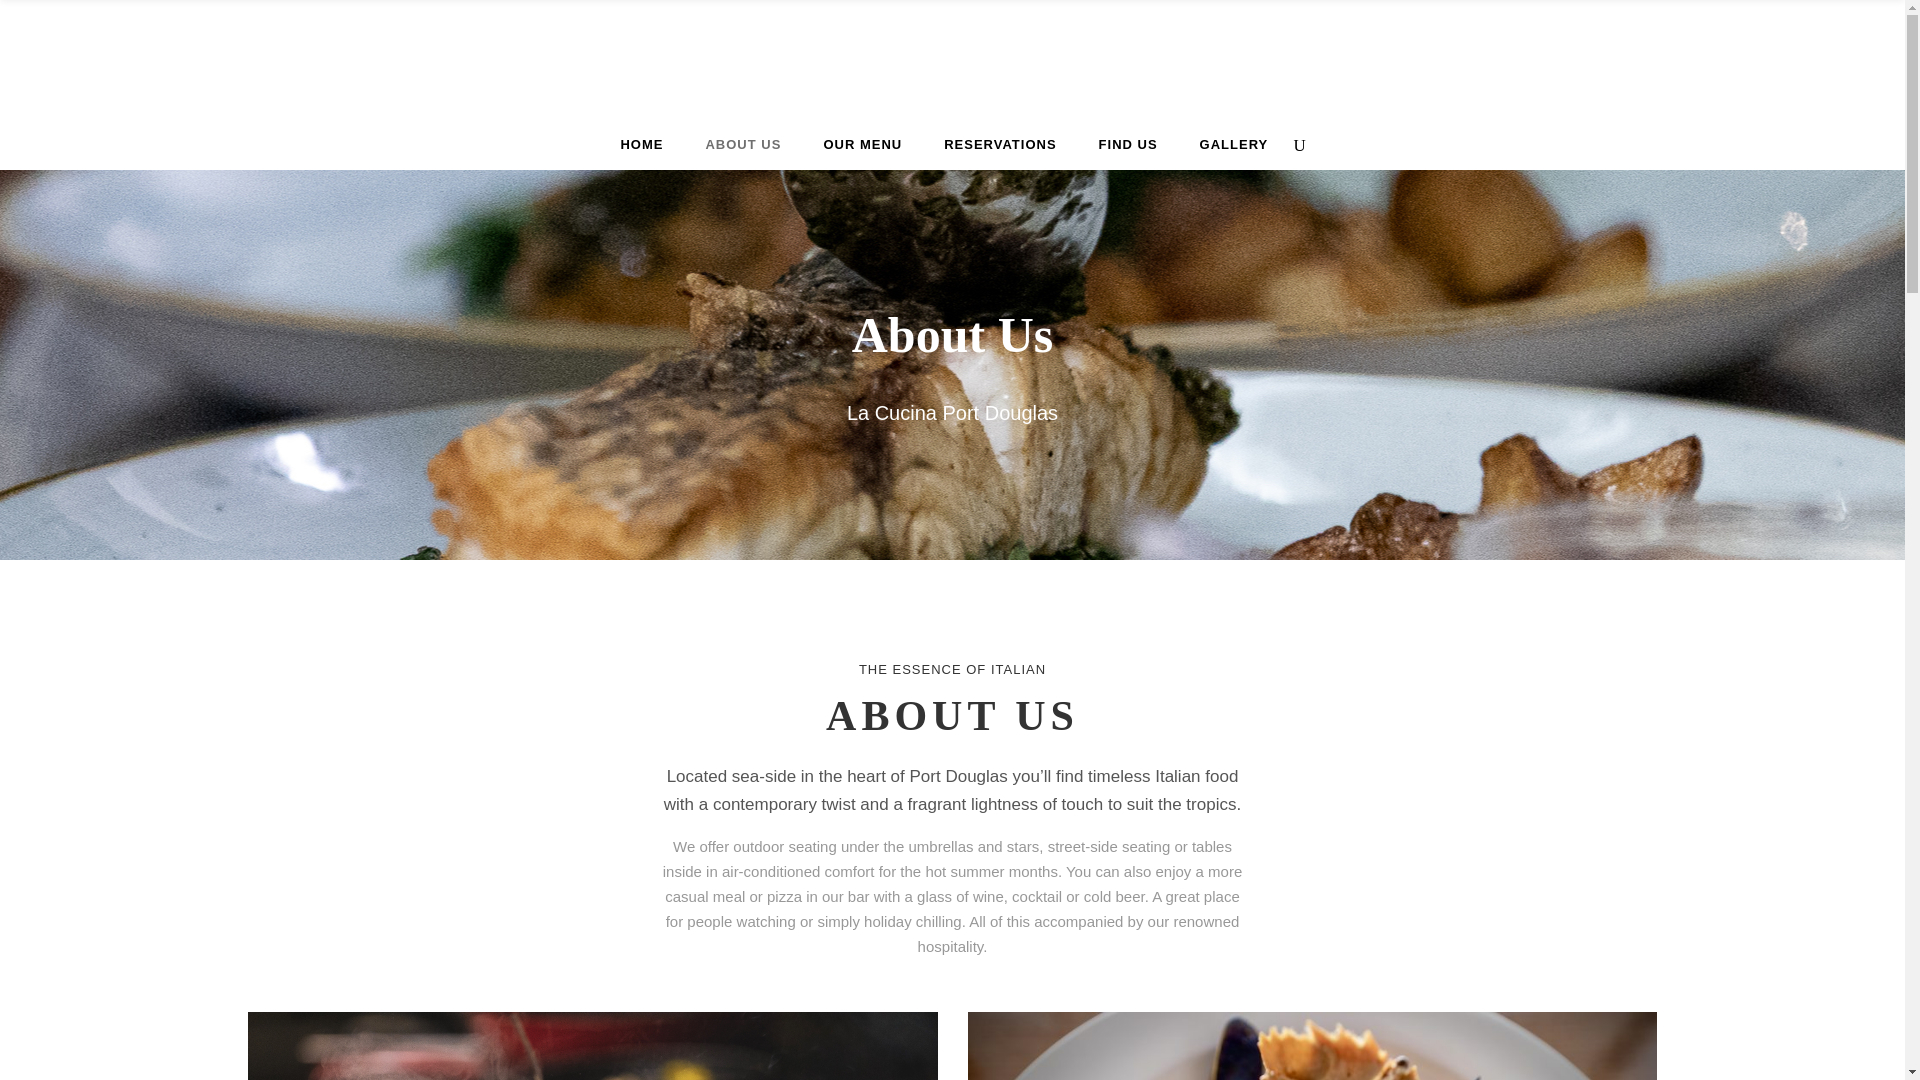 Image resolution: width=1920 pixels, height=1080 pixels. I want to click on ABOUT US, so click(742, 144).